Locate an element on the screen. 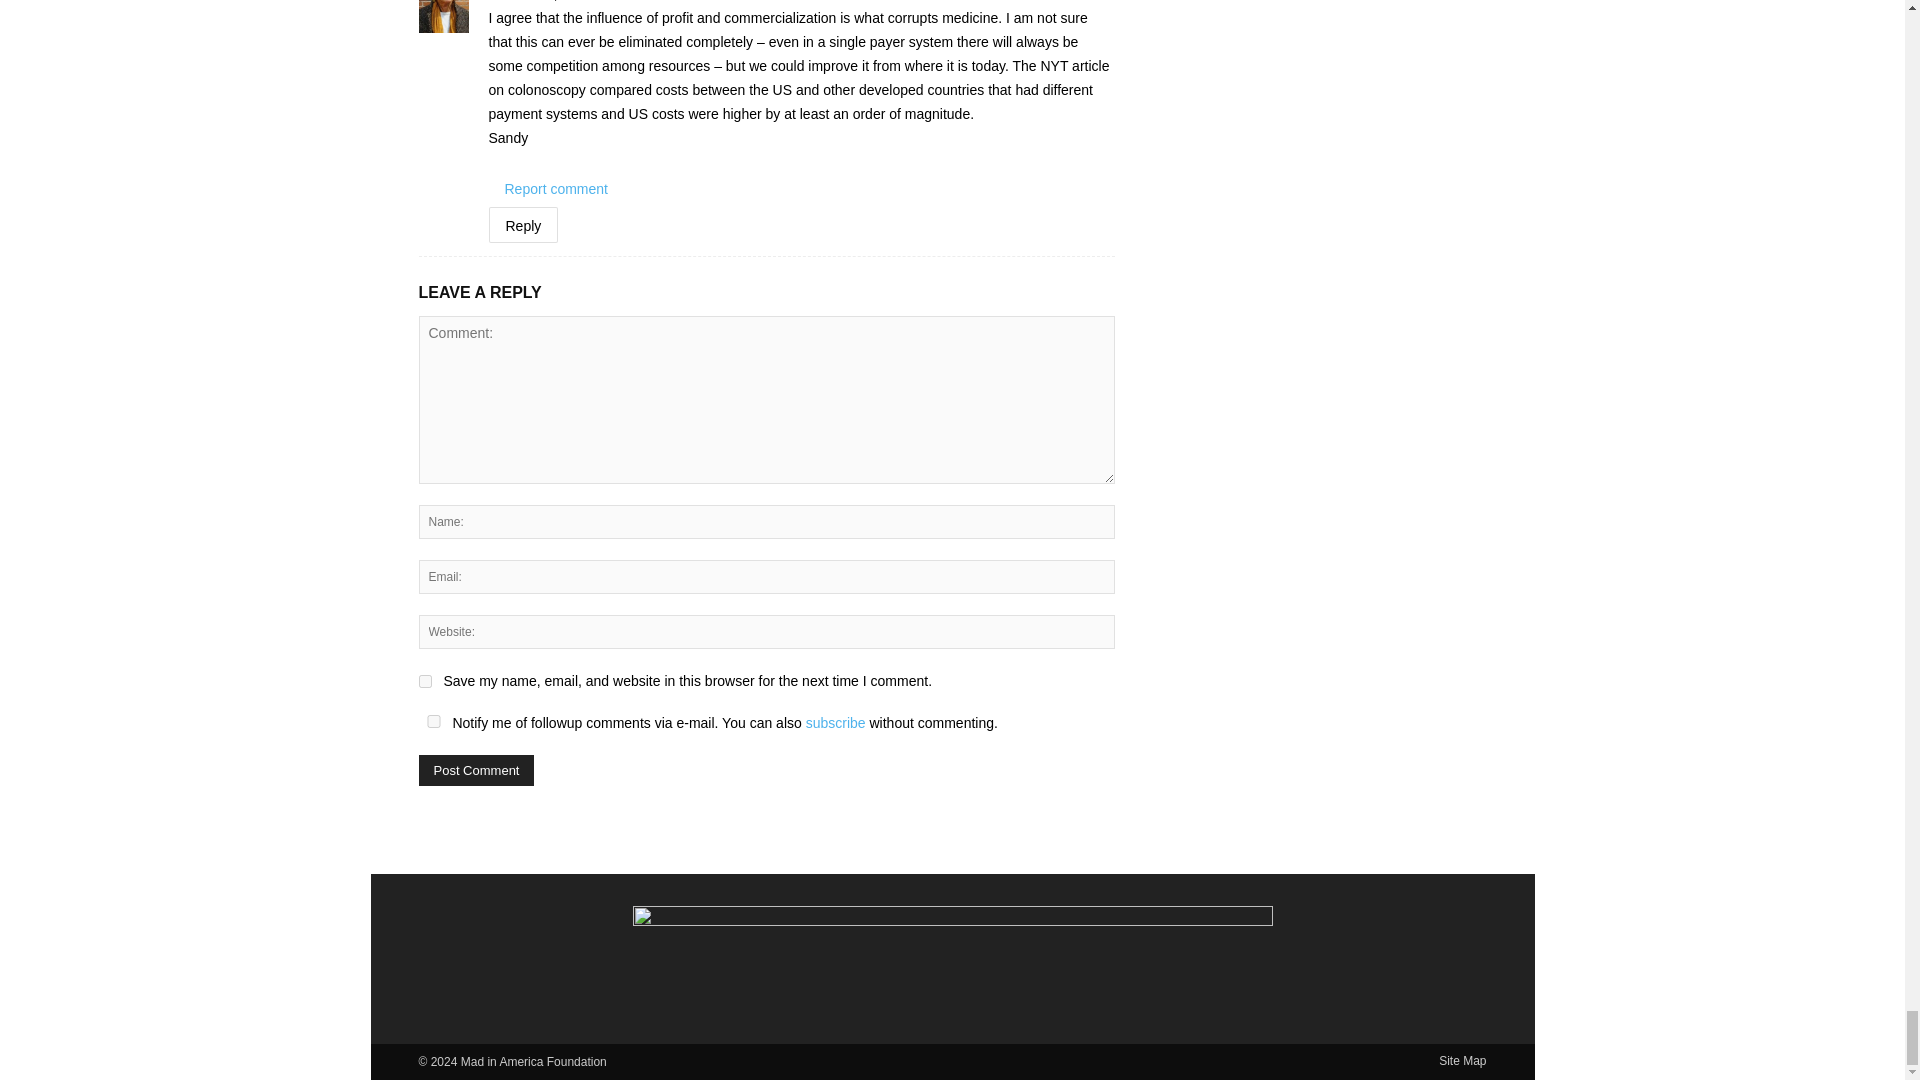 The image size is (1920, 1080). yes is located at coordinates (424, 681).